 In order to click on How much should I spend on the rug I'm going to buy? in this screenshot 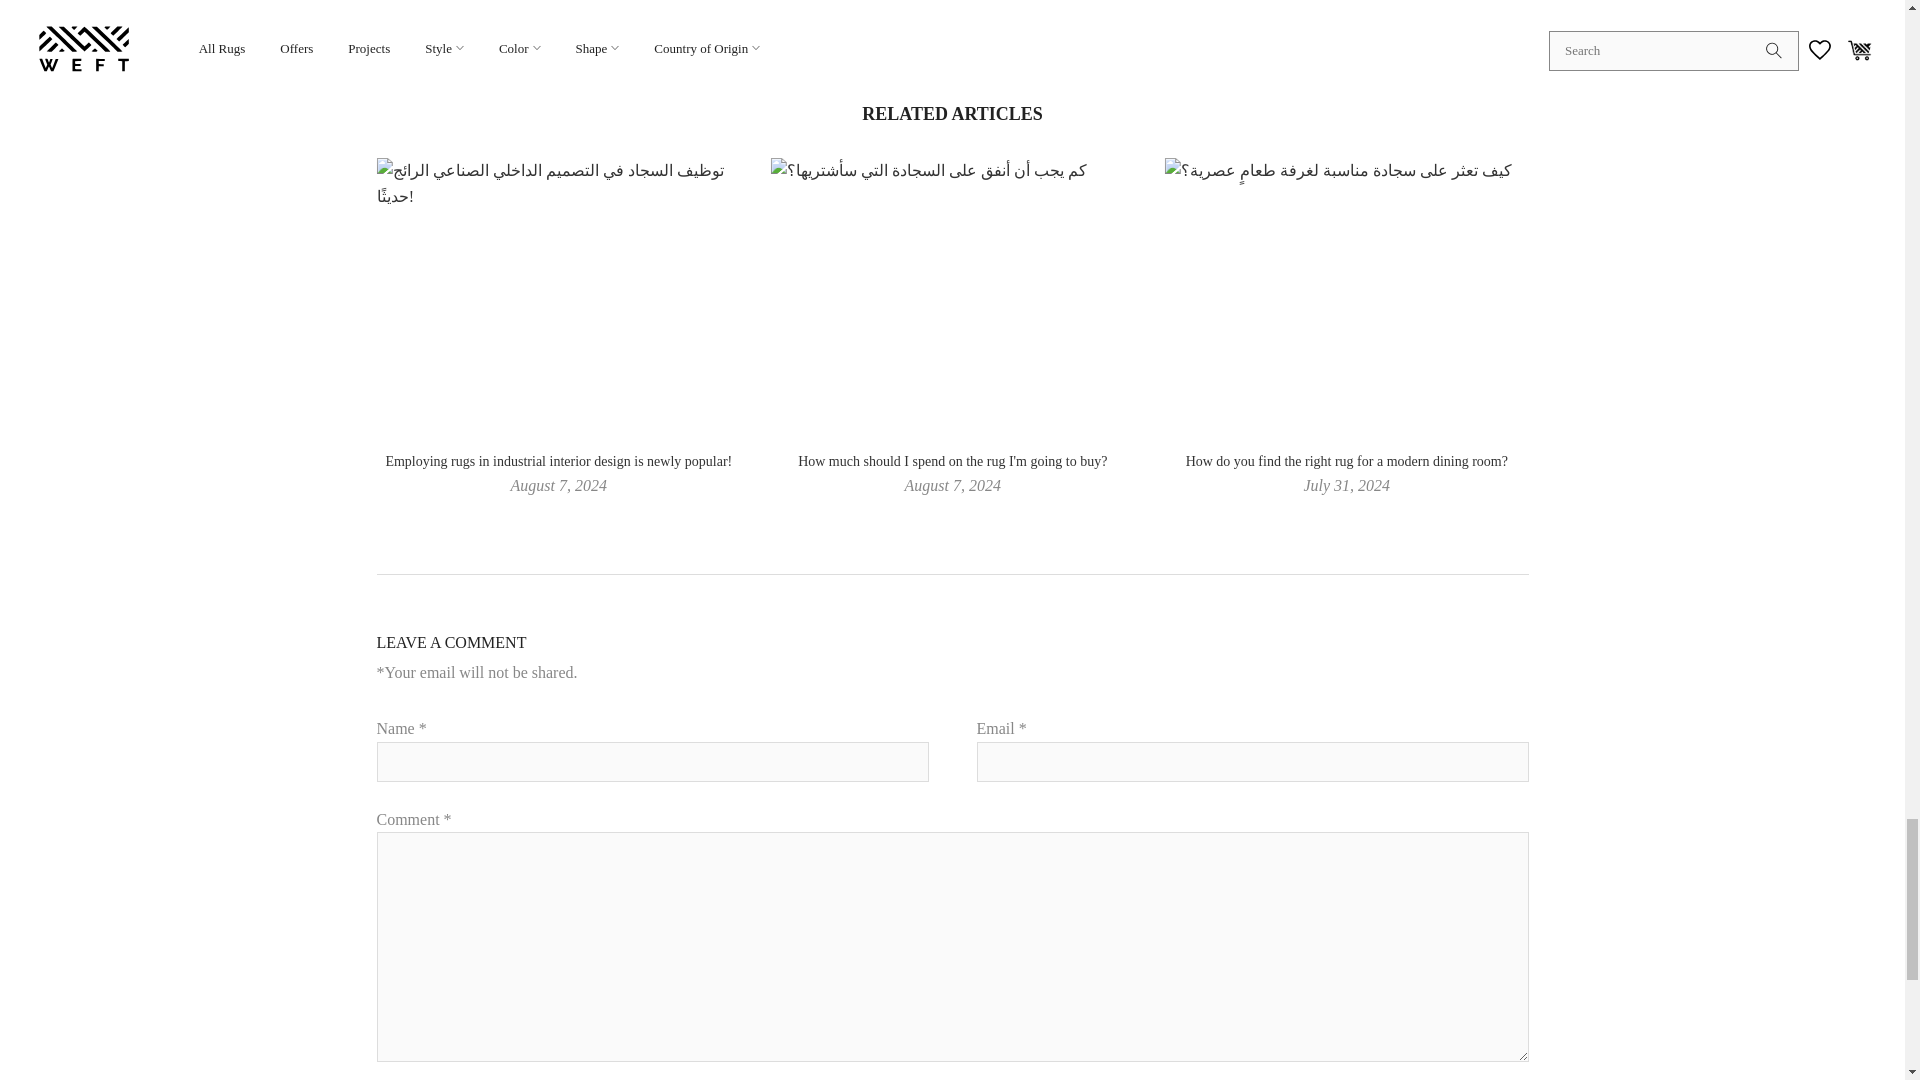, I will do `click(952, 460)`.